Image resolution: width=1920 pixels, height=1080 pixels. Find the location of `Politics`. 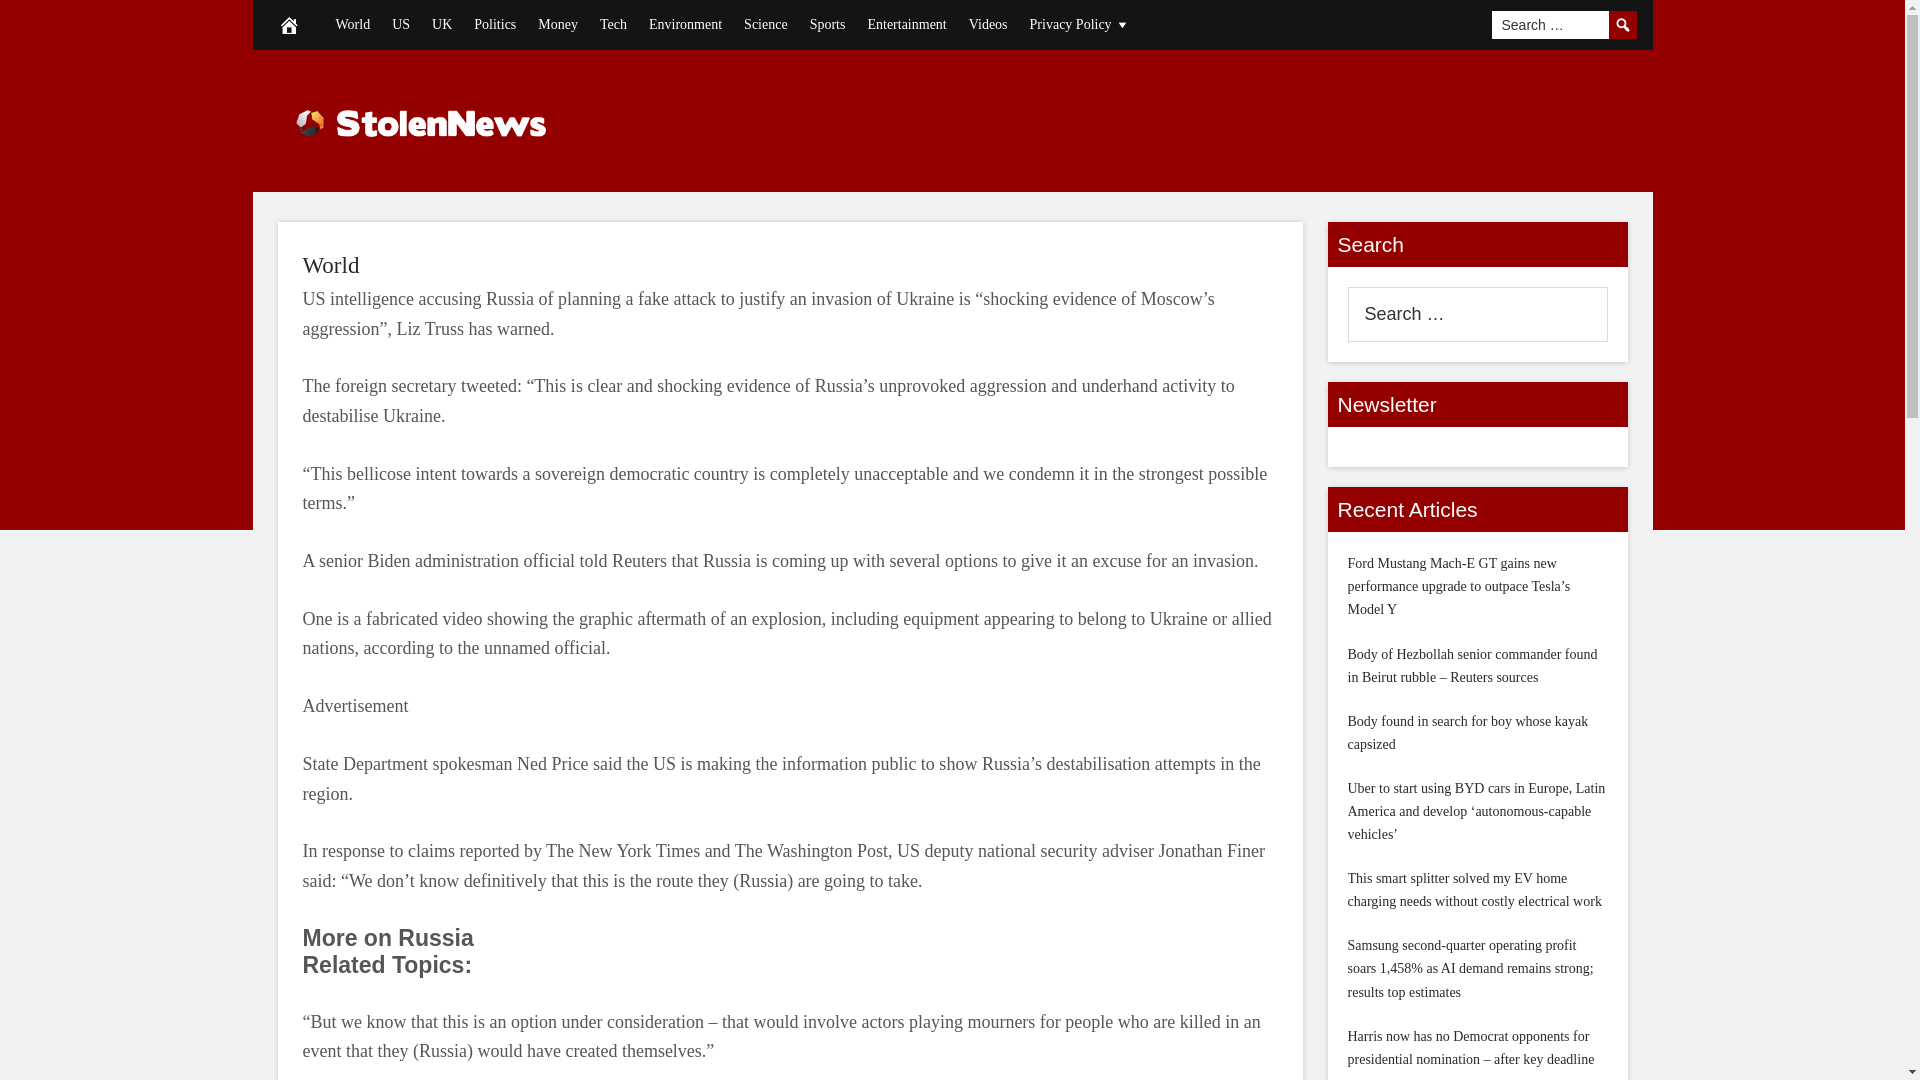

Politics is located at coordinates (494, 24).